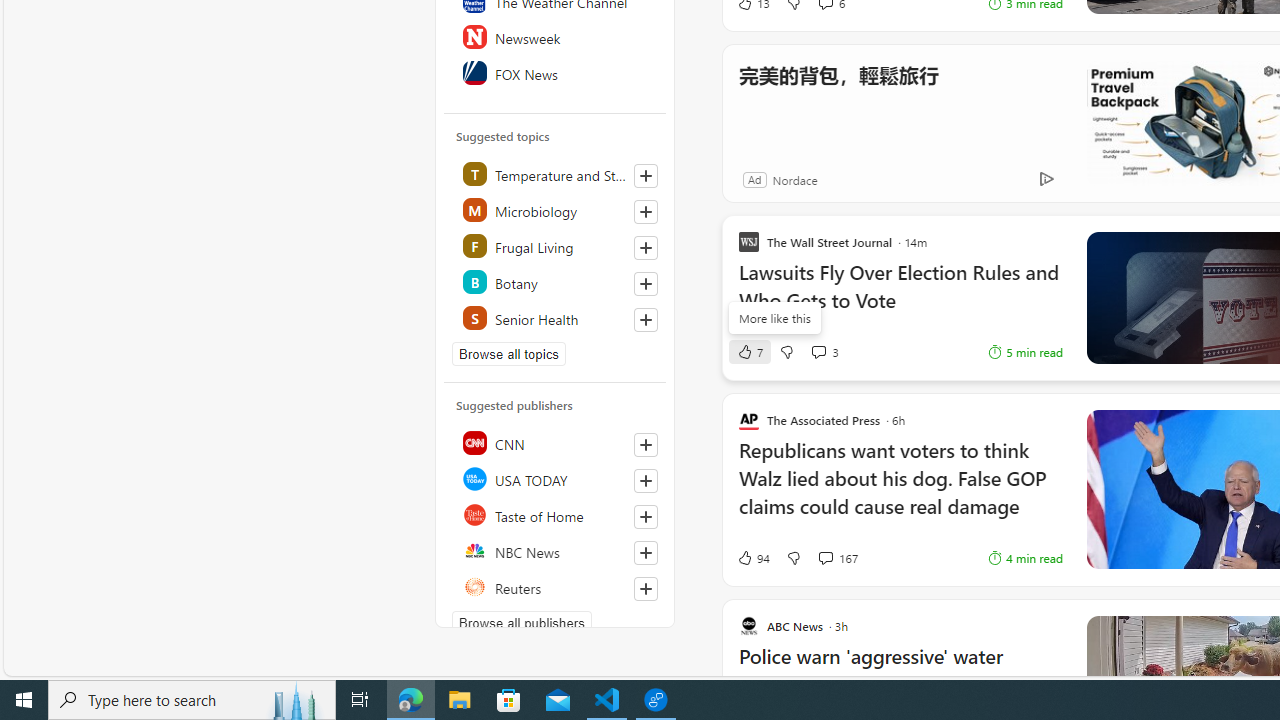 The height and width of the screenshot is (720, 1280). I want to click on 7 Like, so click(749, 352).